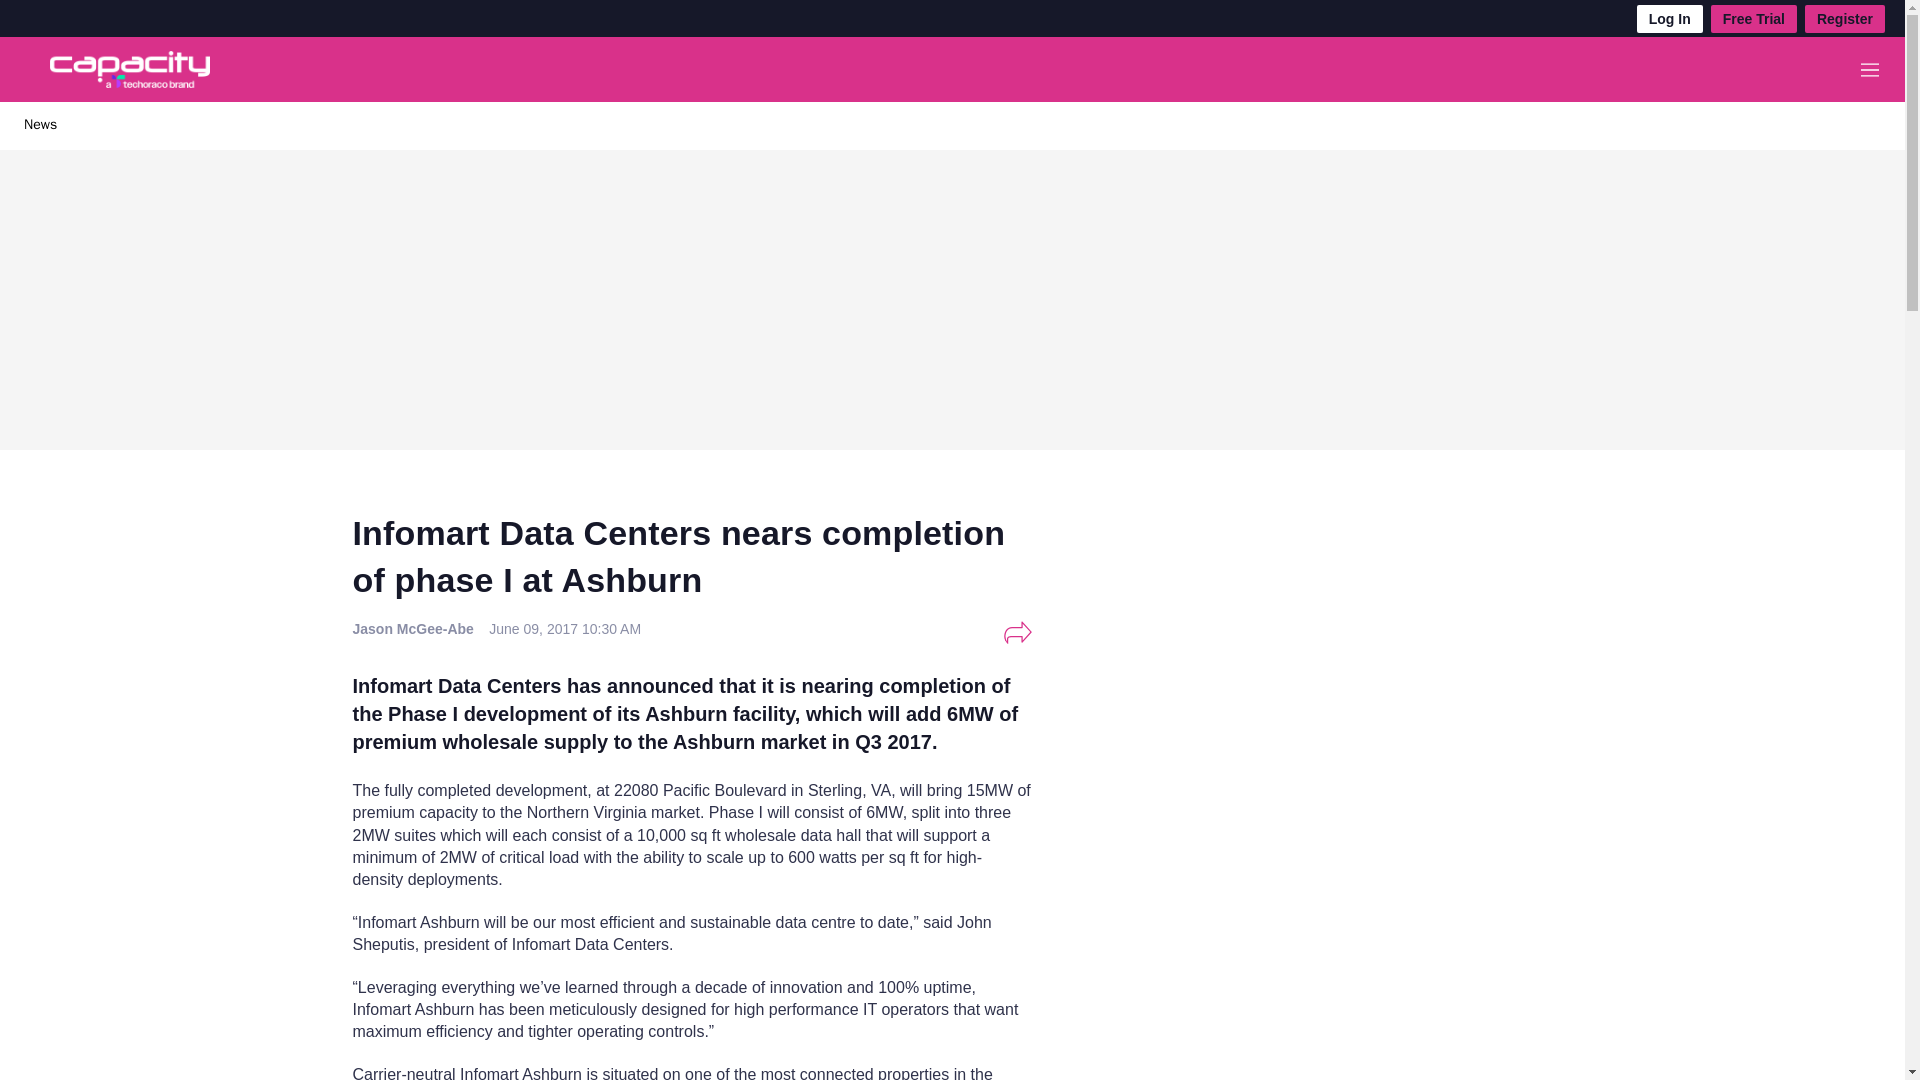  Describe the element at coordinates (1844, 18) in the screenshot. I see `Register` at that location.